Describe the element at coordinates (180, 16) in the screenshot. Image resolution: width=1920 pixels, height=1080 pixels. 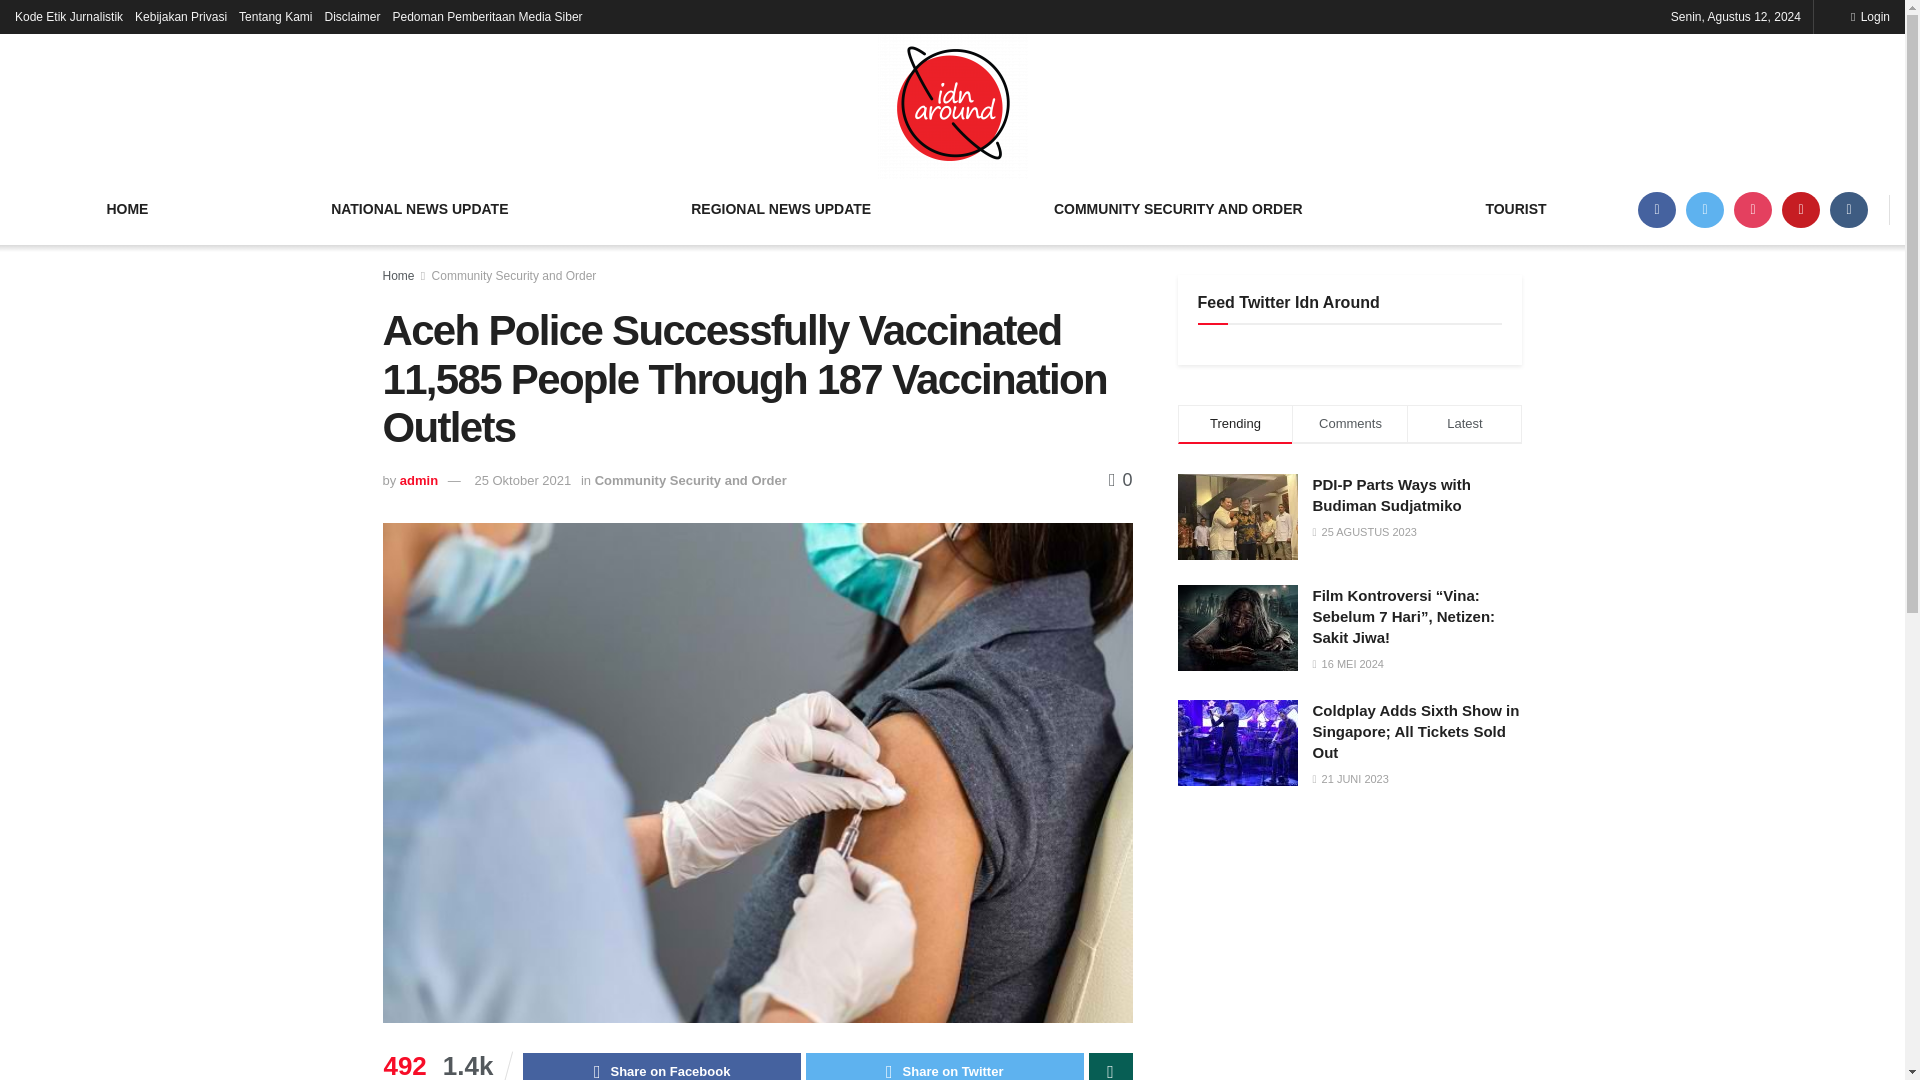
I see `Kebijakan Privasi` at that location.